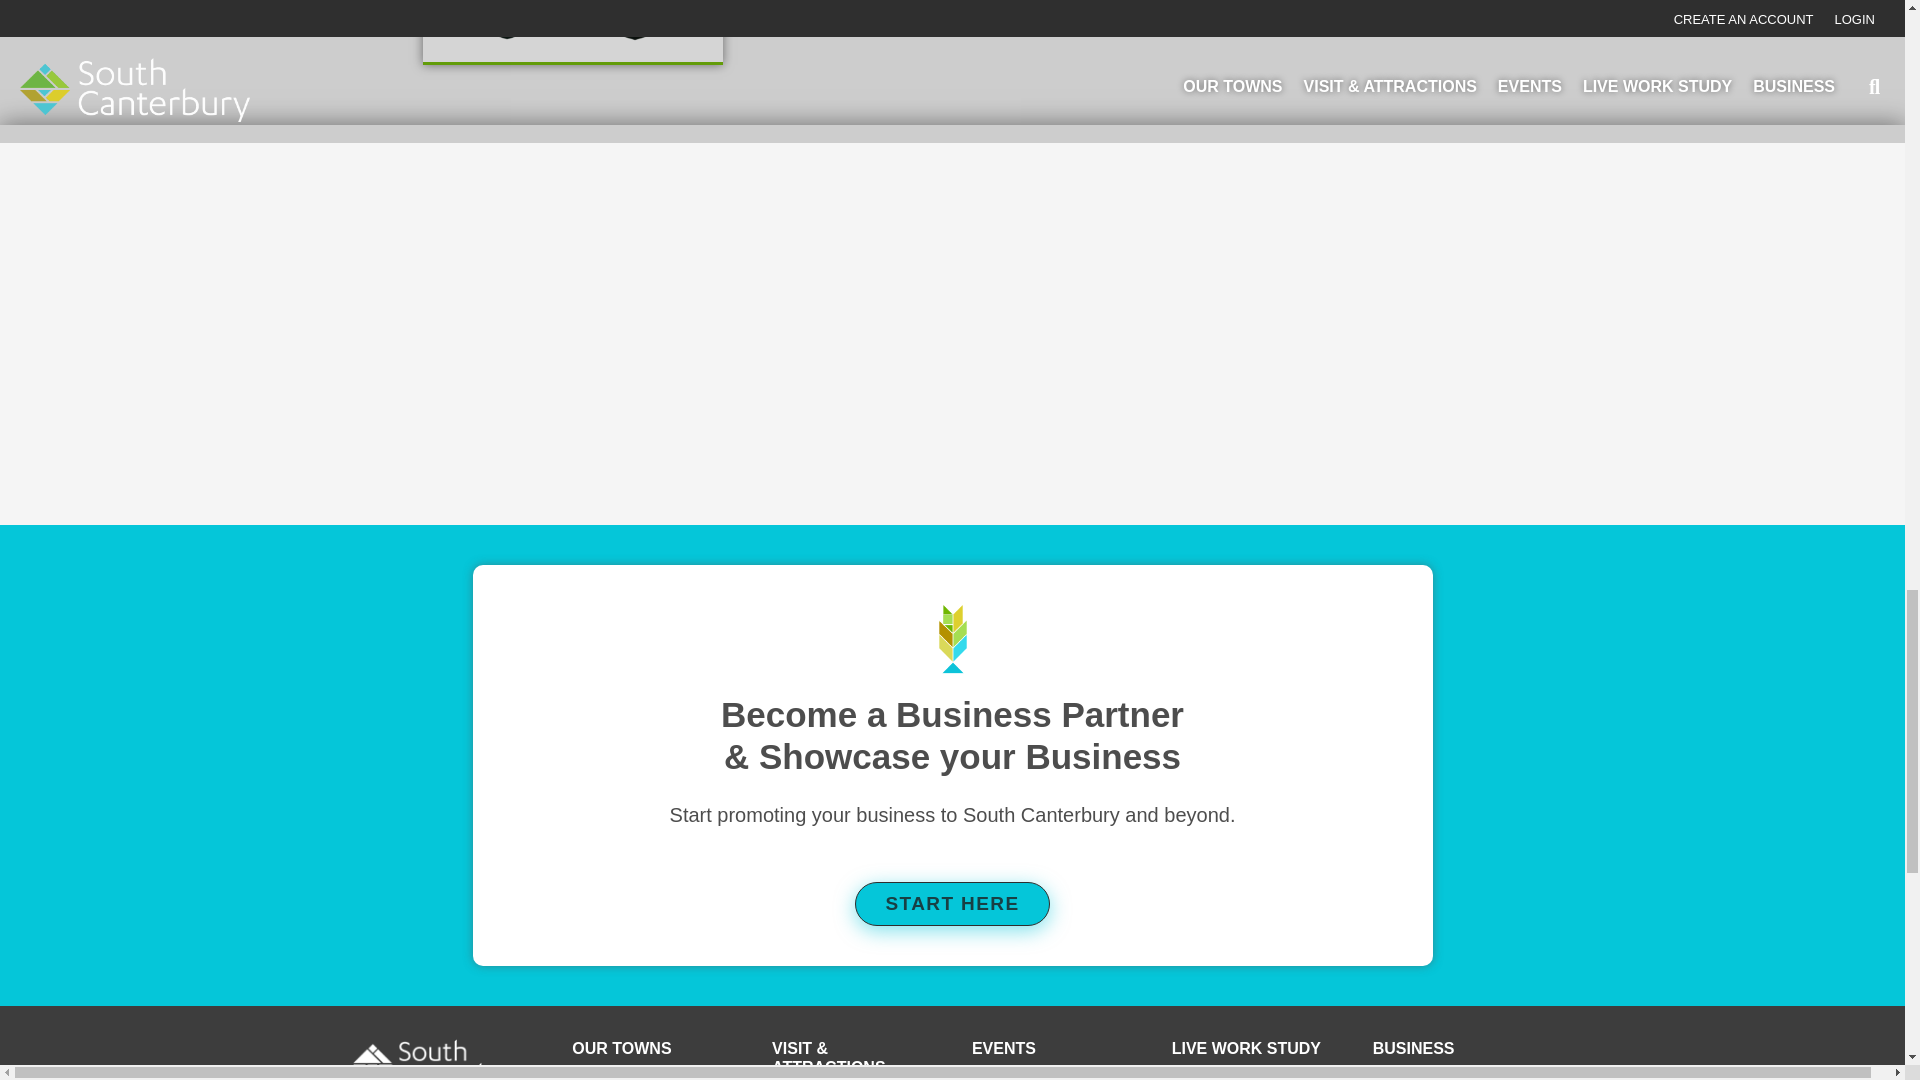 Image resolution: width=1920 pixels, height=1080 pixels. I want to click on Web Flags 2024 - Large Business Award Sponsor, so click(635, 22).